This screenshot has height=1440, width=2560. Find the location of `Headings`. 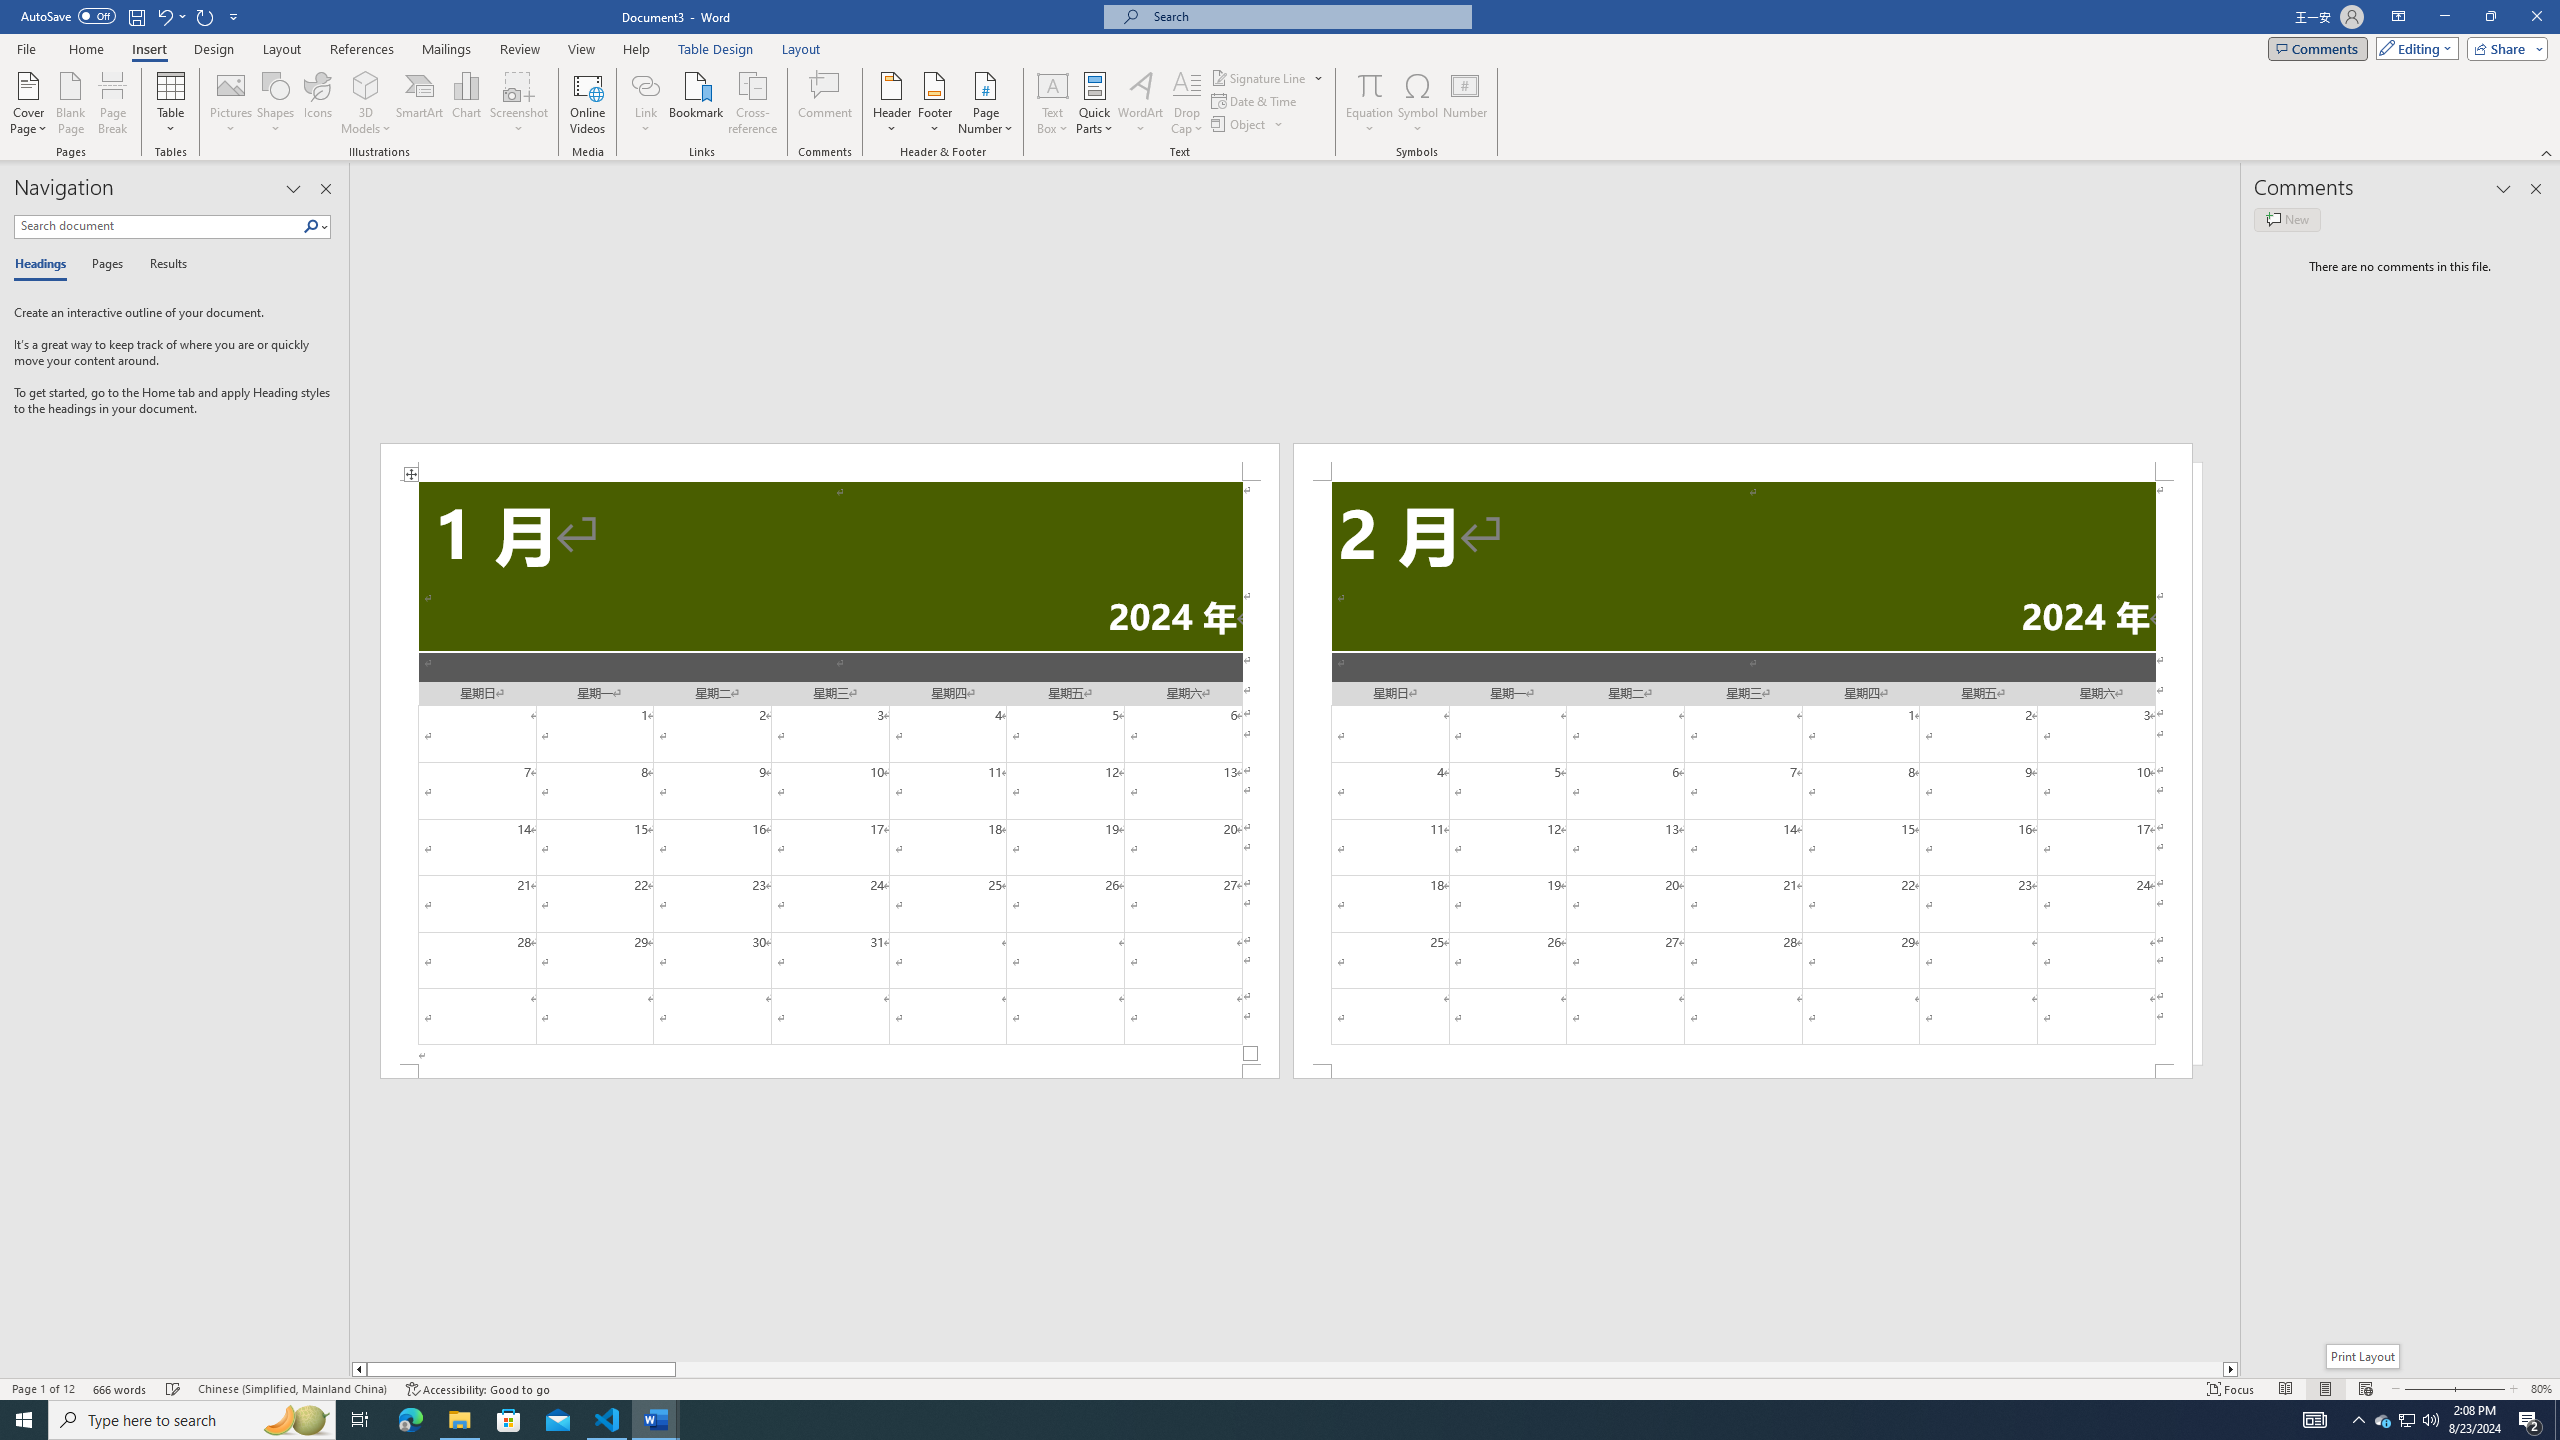

Headings is located at coordinates (44, 265).